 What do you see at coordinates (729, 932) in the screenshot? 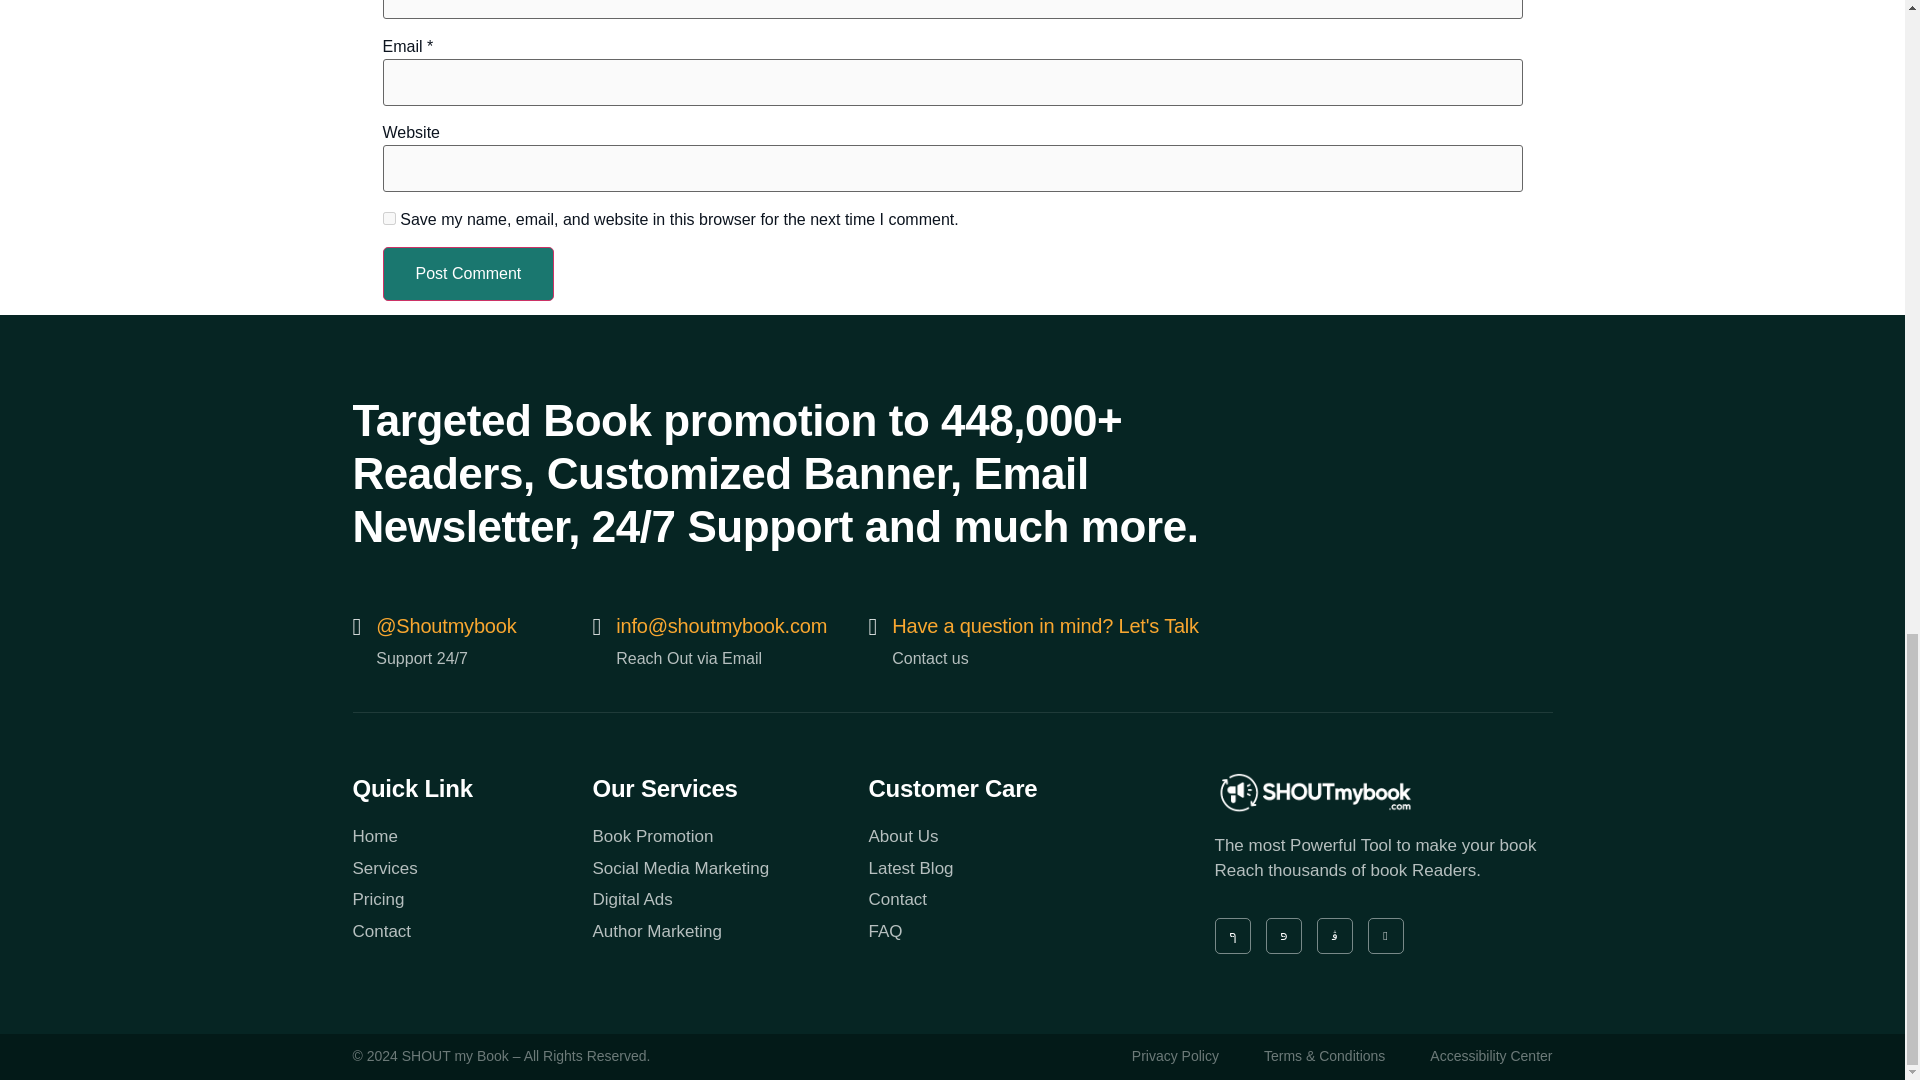
I see `Author Marketing` at bounding box center [729, 932].